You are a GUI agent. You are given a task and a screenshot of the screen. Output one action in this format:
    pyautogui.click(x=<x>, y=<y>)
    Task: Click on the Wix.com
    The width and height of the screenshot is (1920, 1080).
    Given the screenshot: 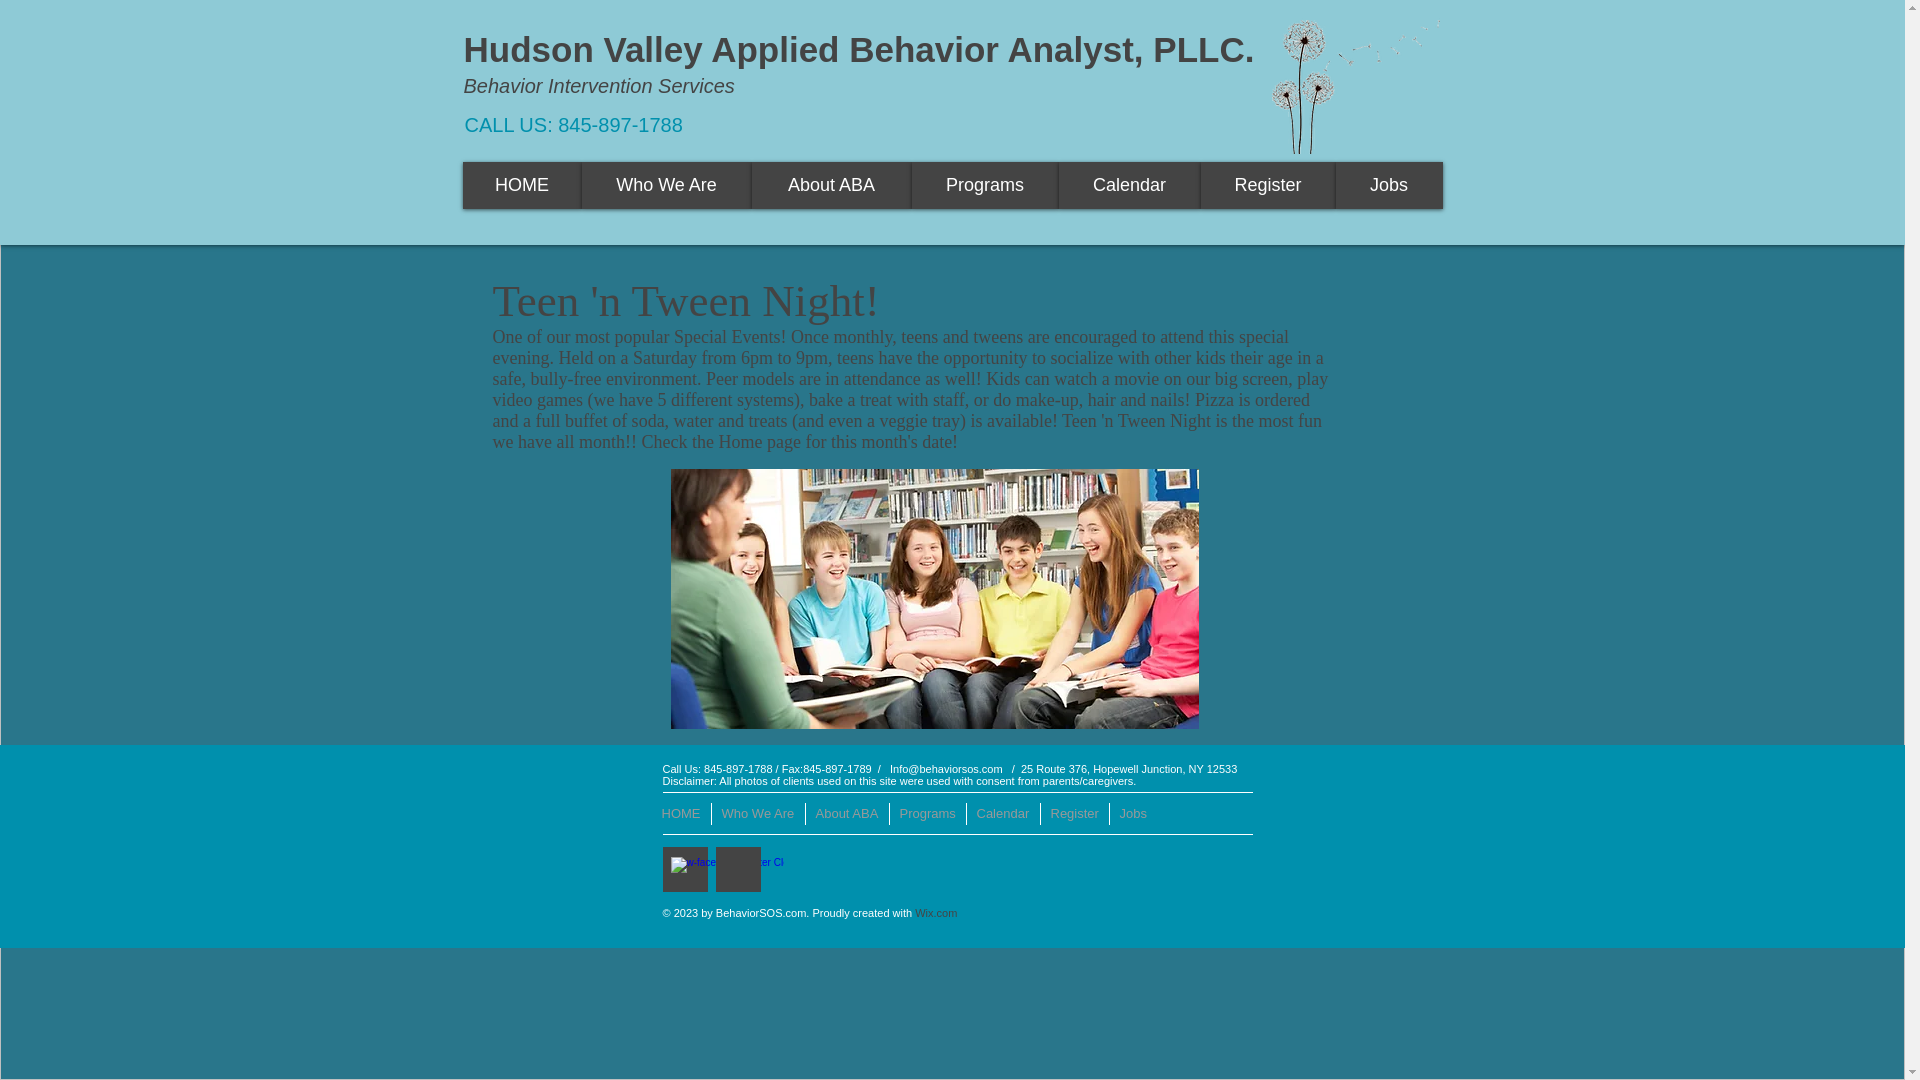 What is the action you would take?
    pyautogui.click(x=936, y=913)
    